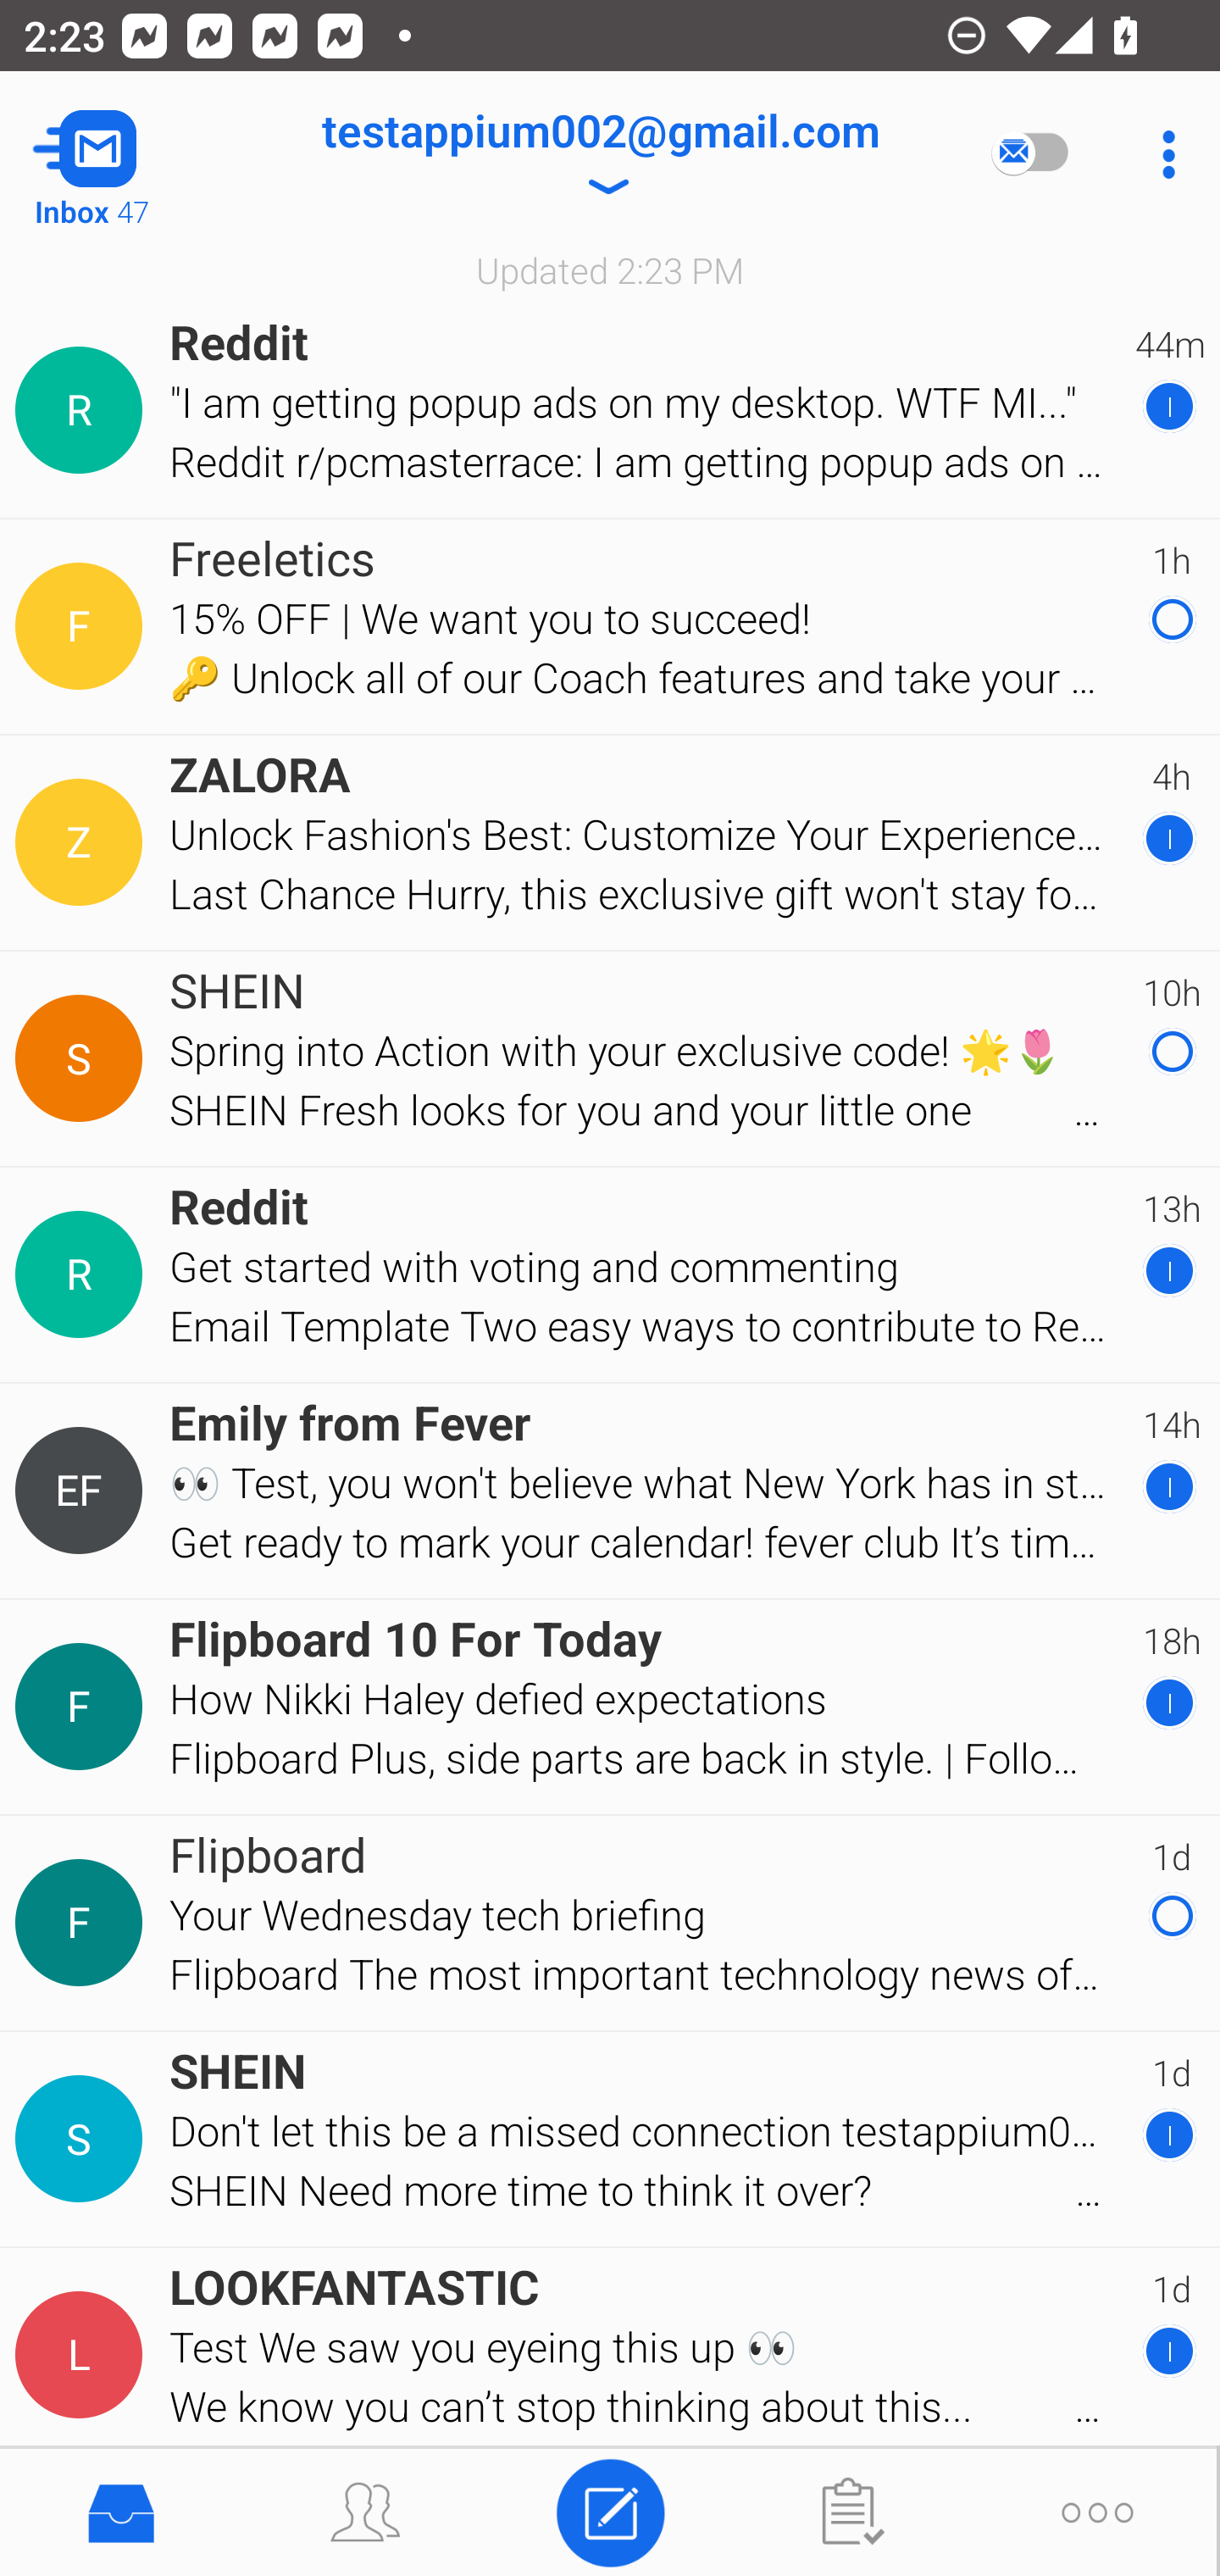 The width and height of the screenshot is (1220, 2576). I want to click on Contact Details, so click(83, 1274).